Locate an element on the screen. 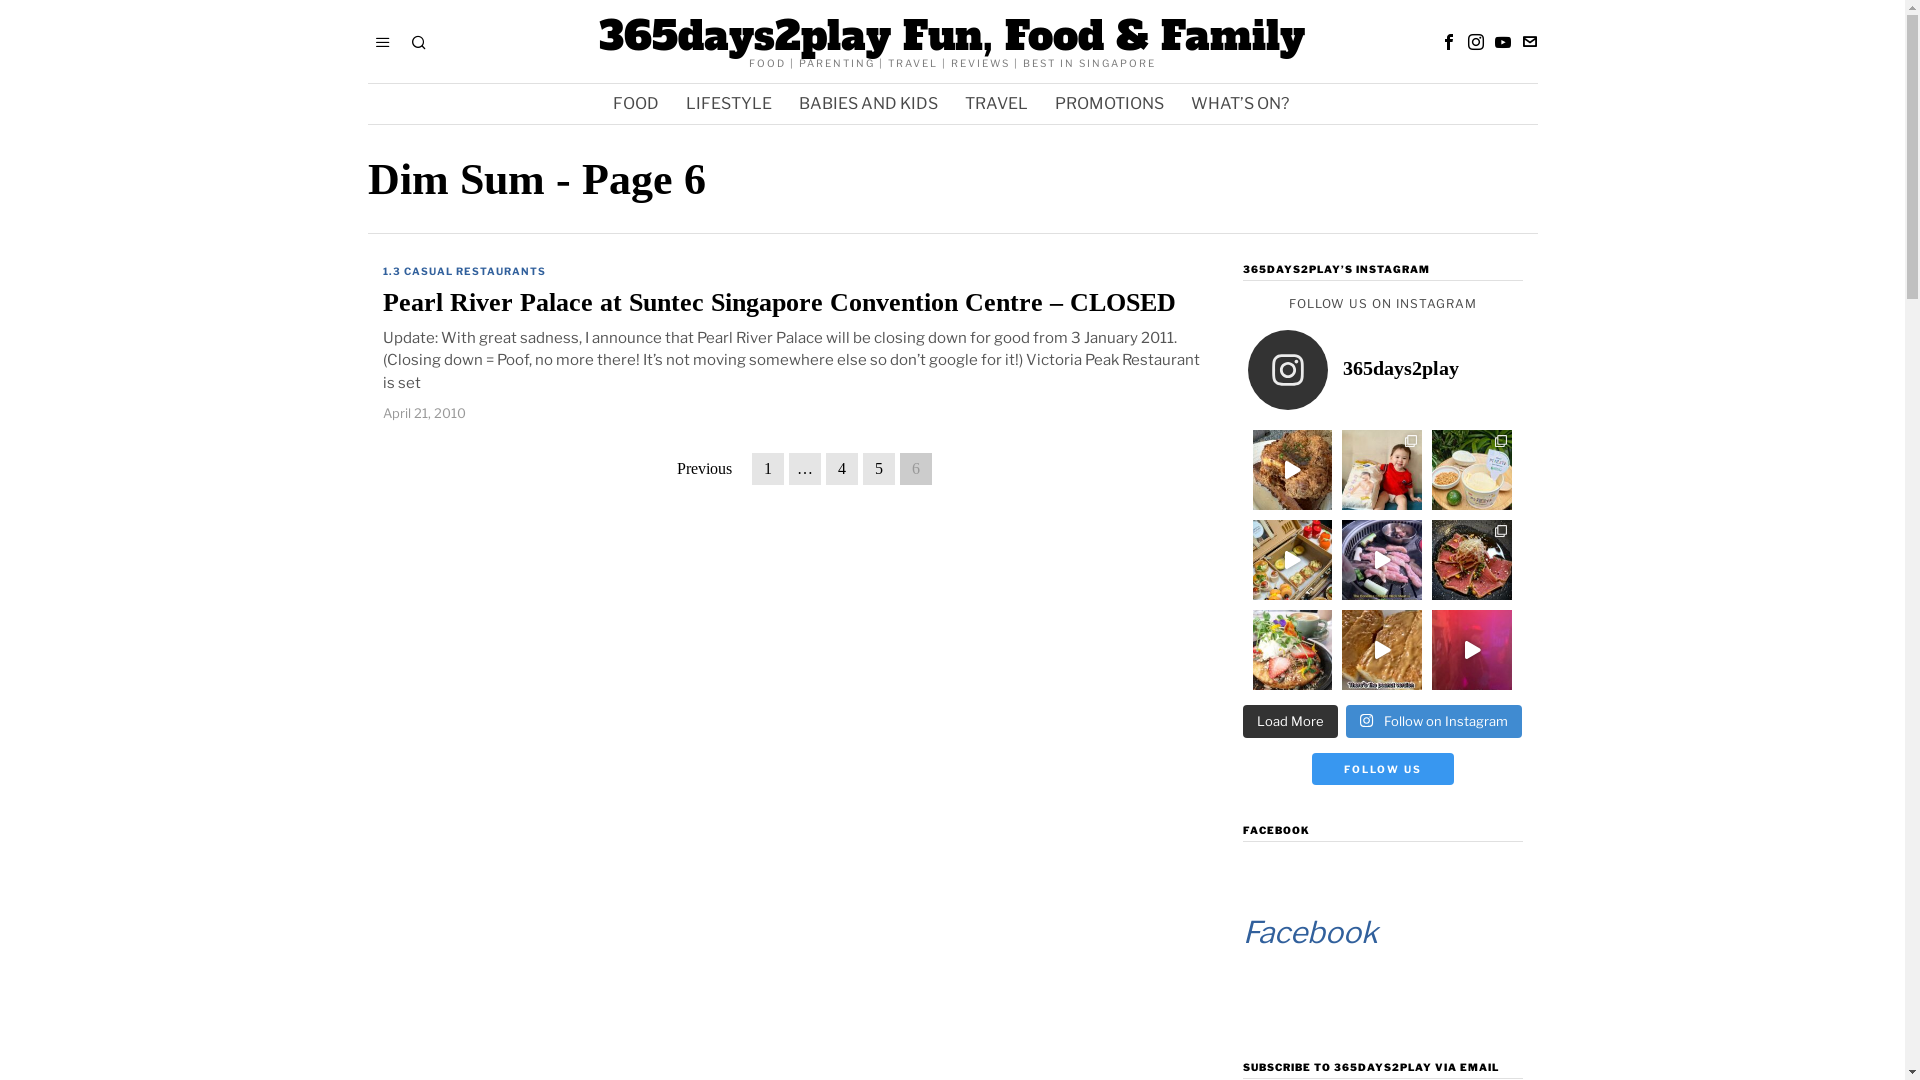 Image resolution: width=1920 pixels, height=1080 pixels. 365days2play Fun, Food & Family is located at coordinates (952, 36).